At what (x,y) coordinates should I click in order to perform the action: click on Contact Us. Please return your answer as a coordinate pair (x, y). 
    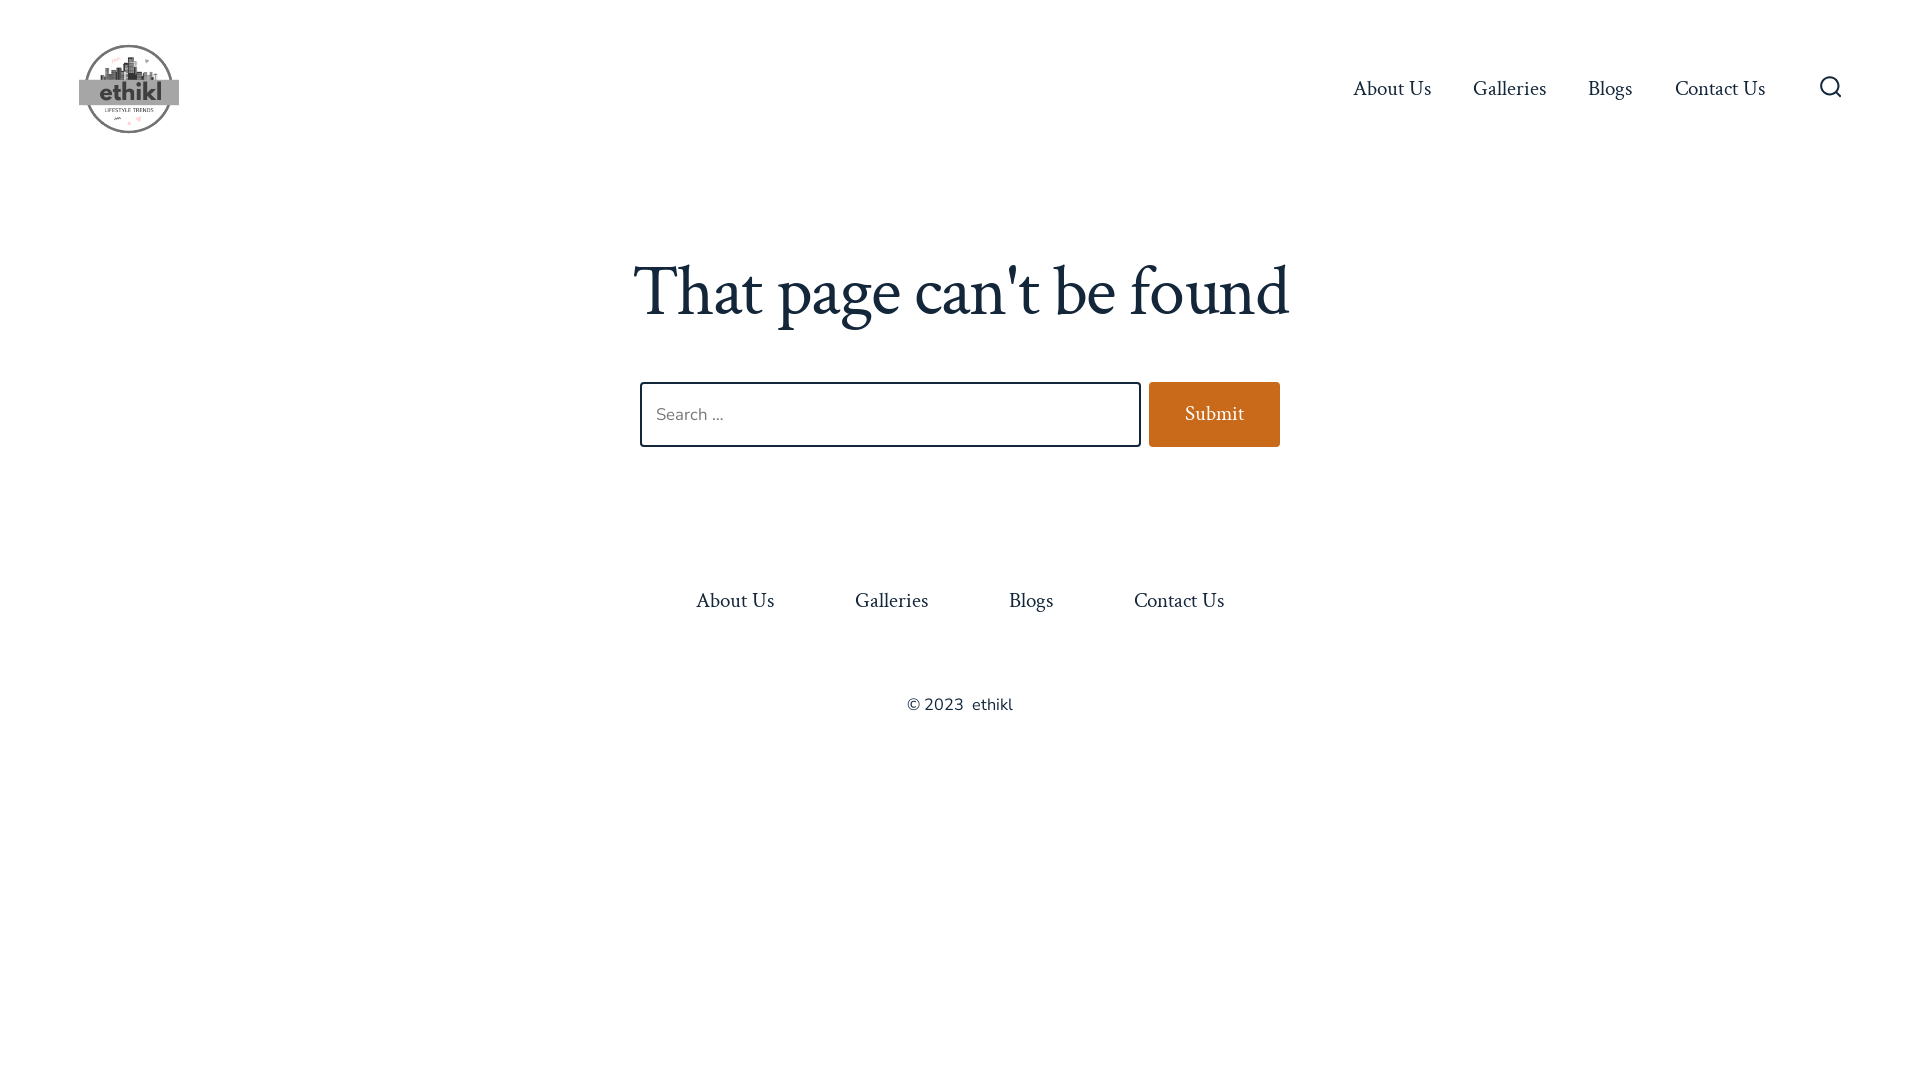
    Looking at the image, I should click on (1178, 602).